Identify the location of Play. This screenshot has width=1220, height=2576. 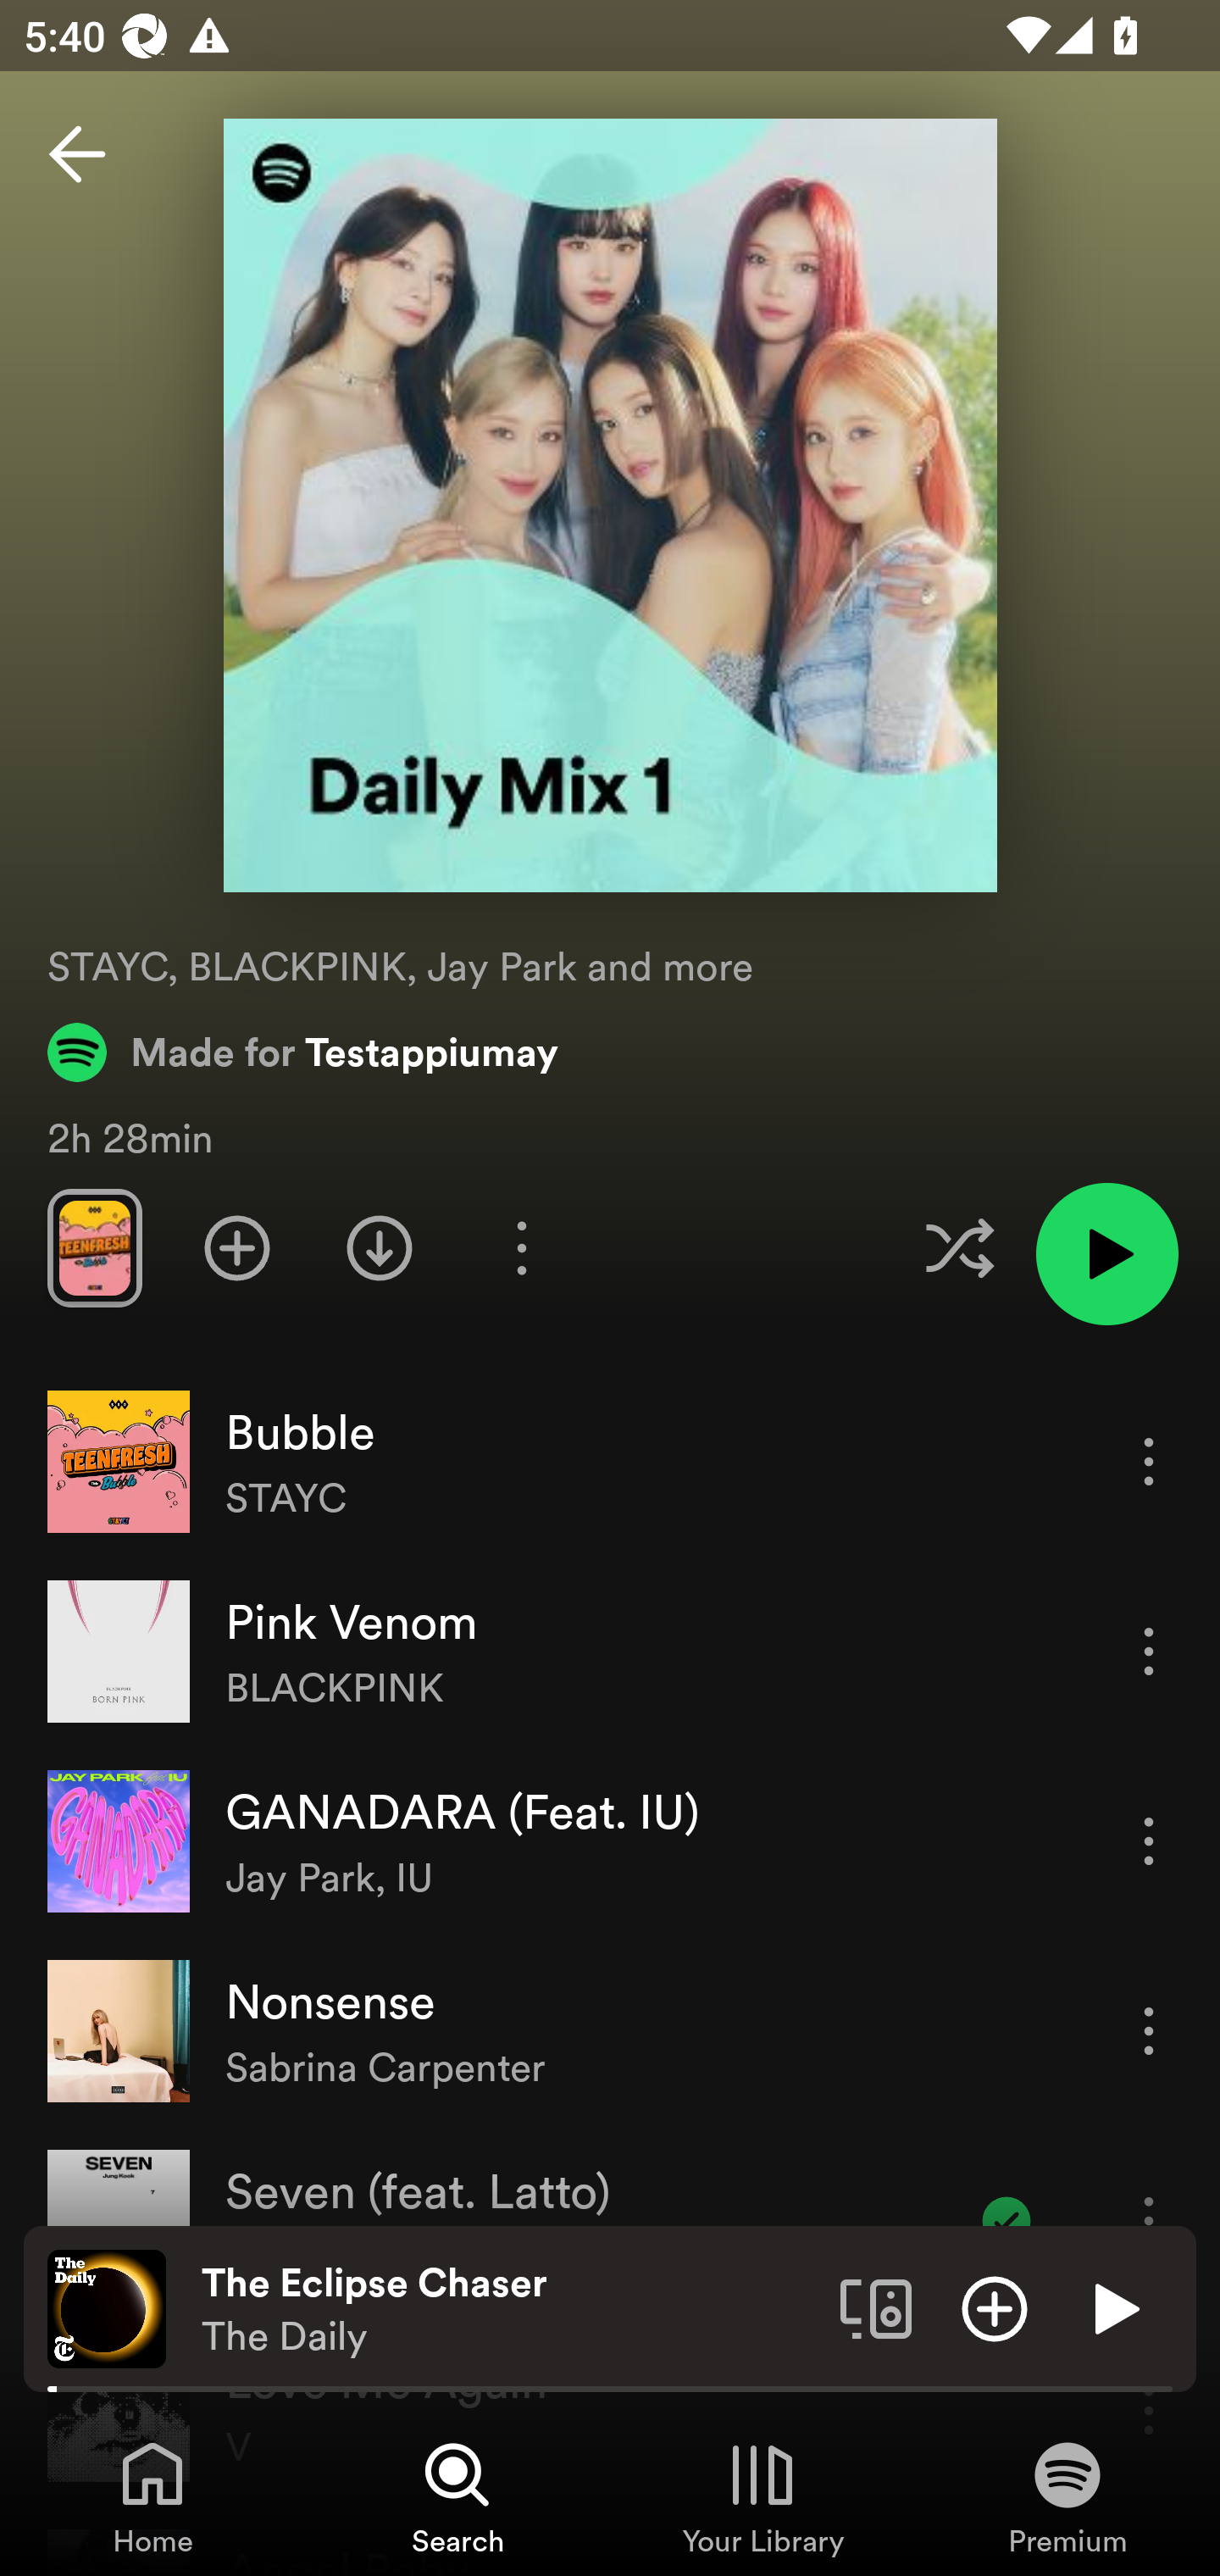
(1113, 2307).